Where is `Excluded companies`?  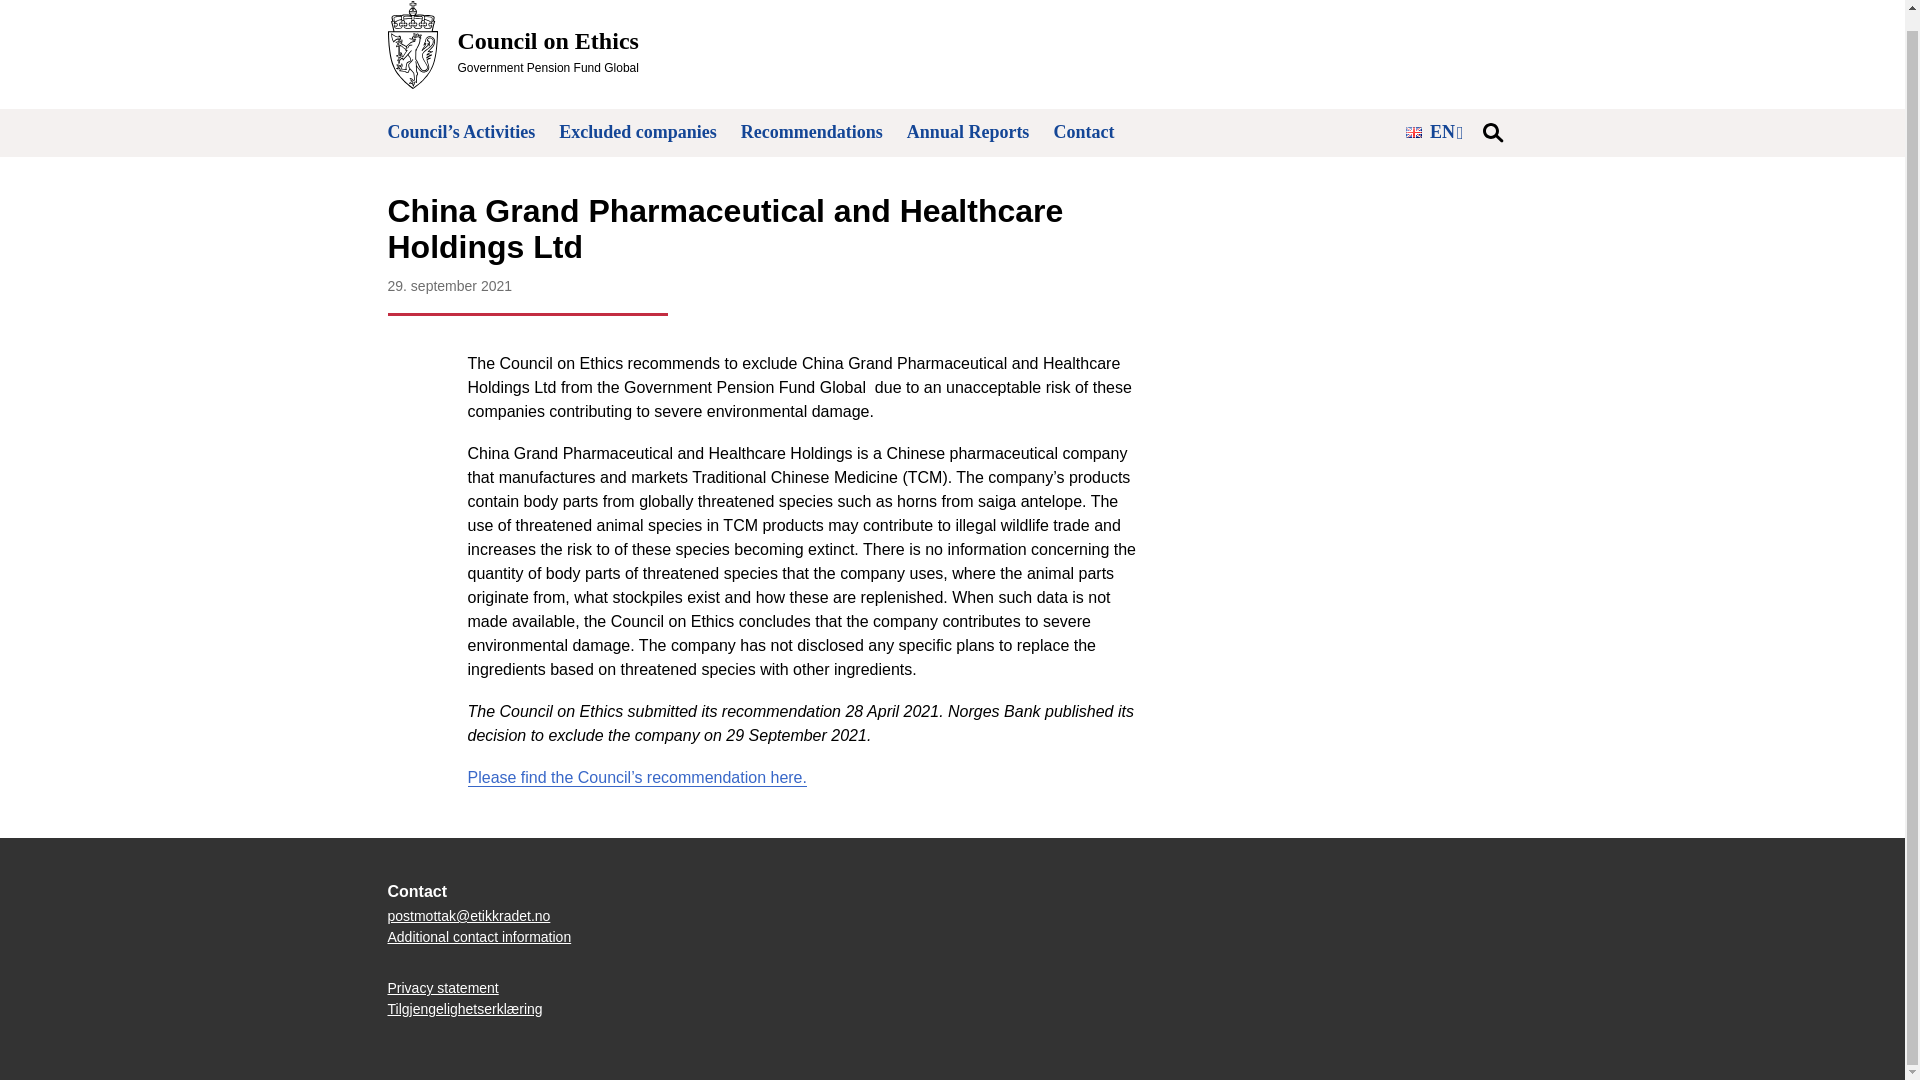 Excluded companies is located at coordinates (637, 132).